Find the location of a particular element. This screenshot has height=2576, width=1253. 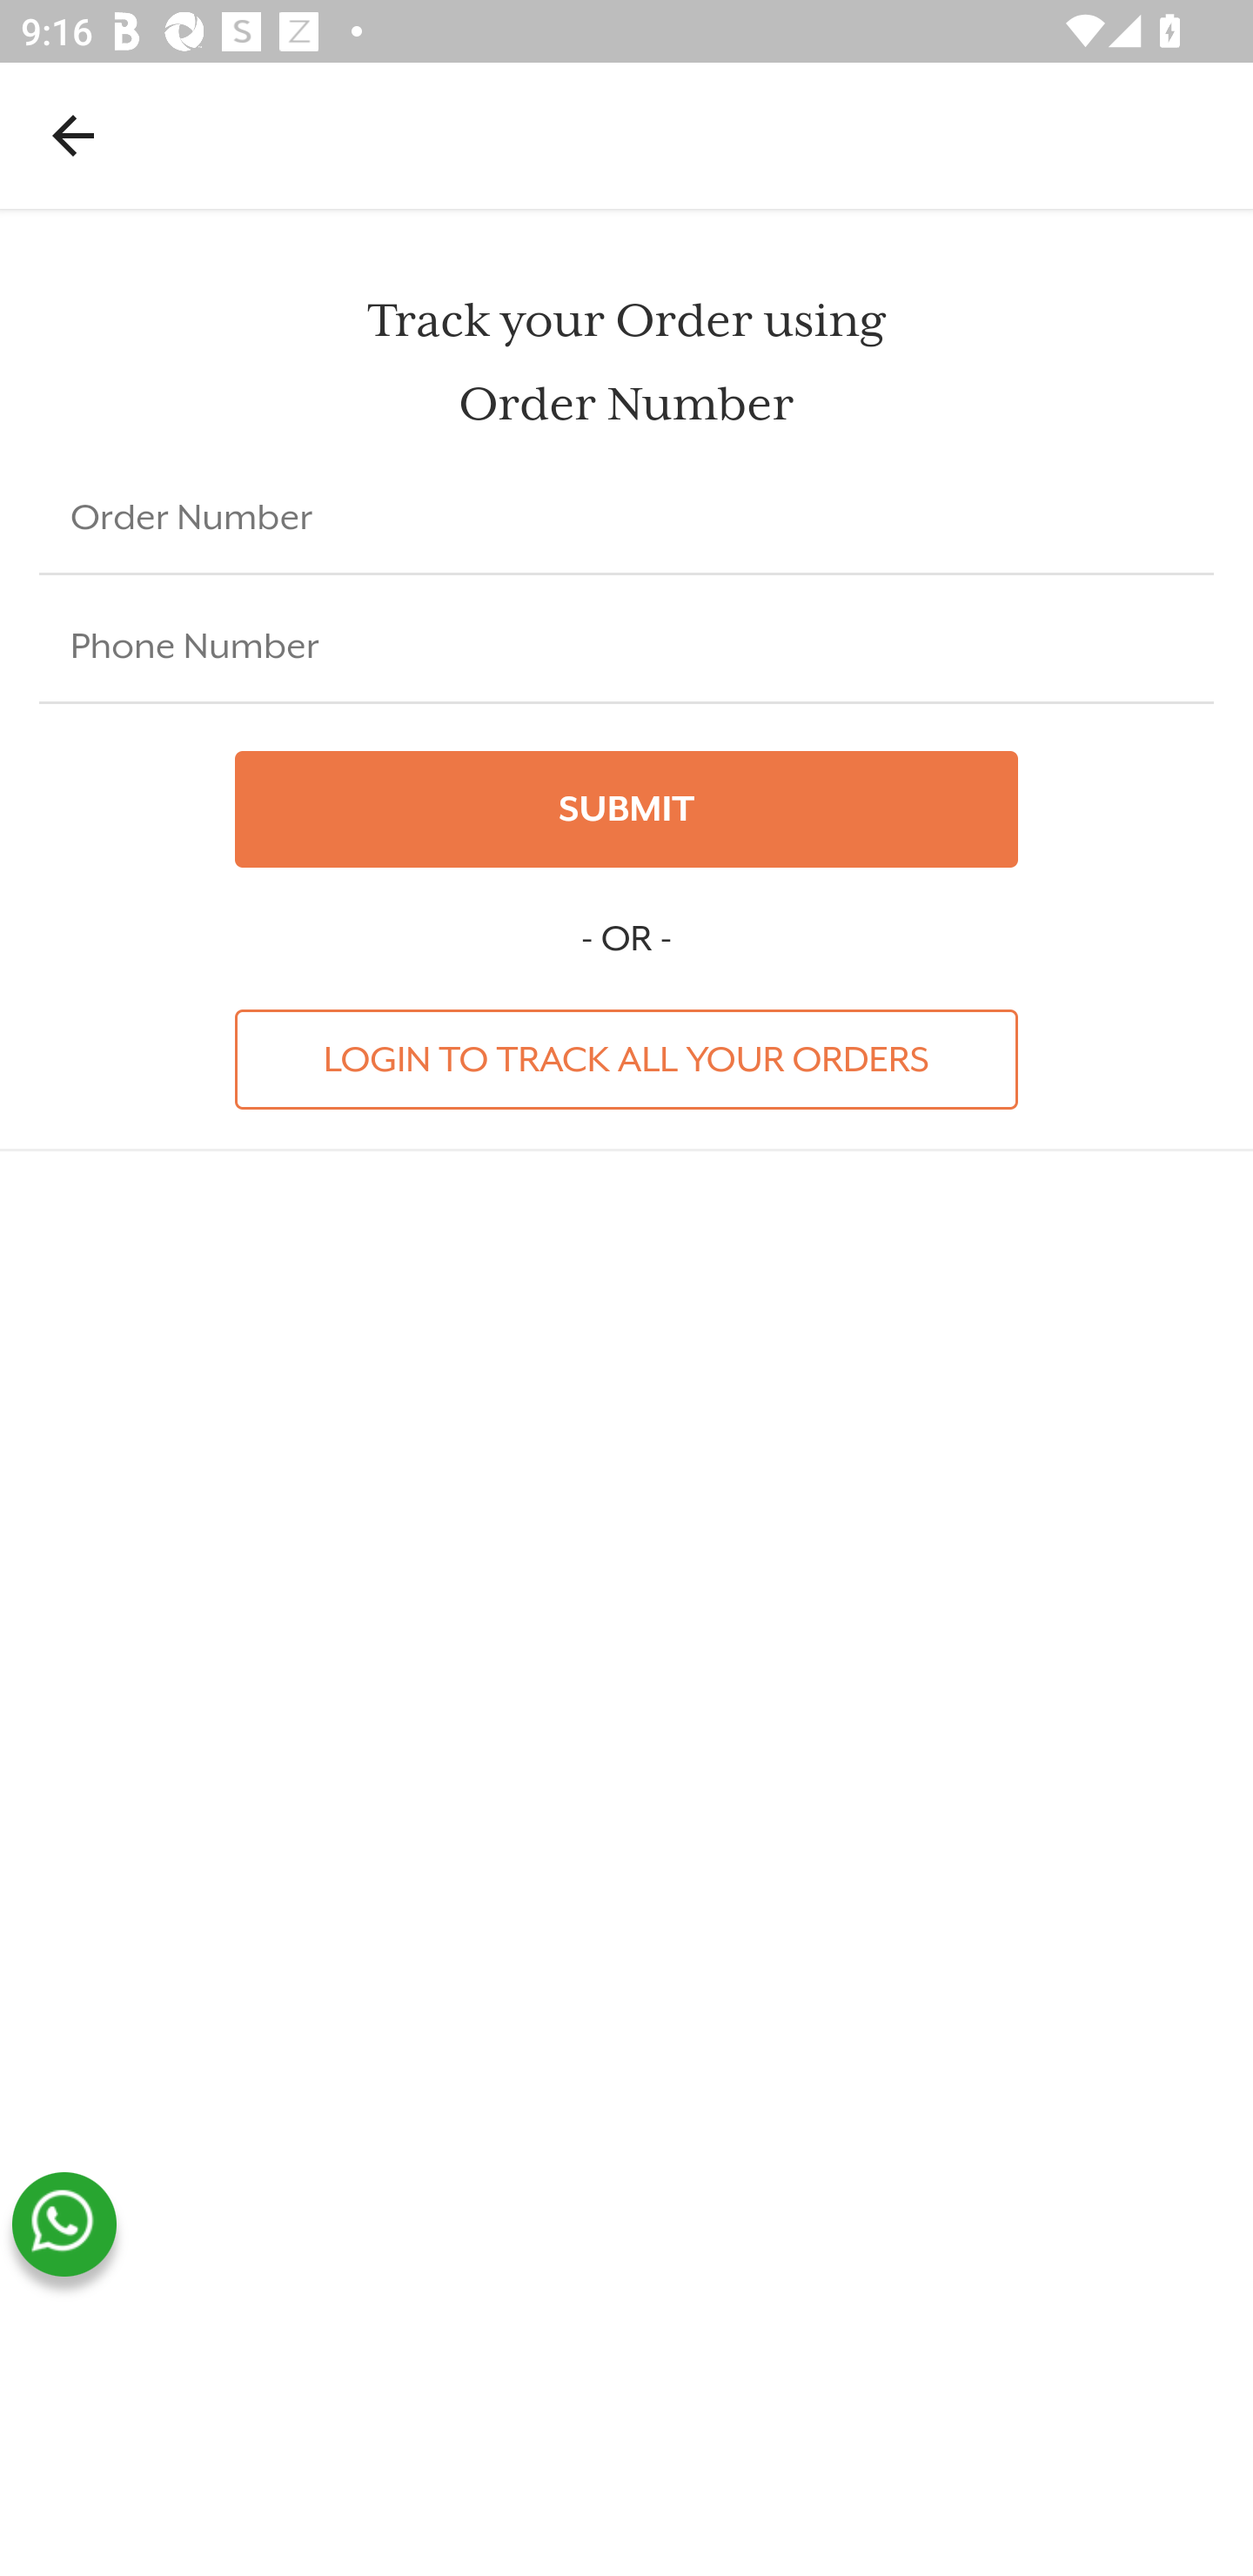

whatsapp is located at coordinates (64, 2224).